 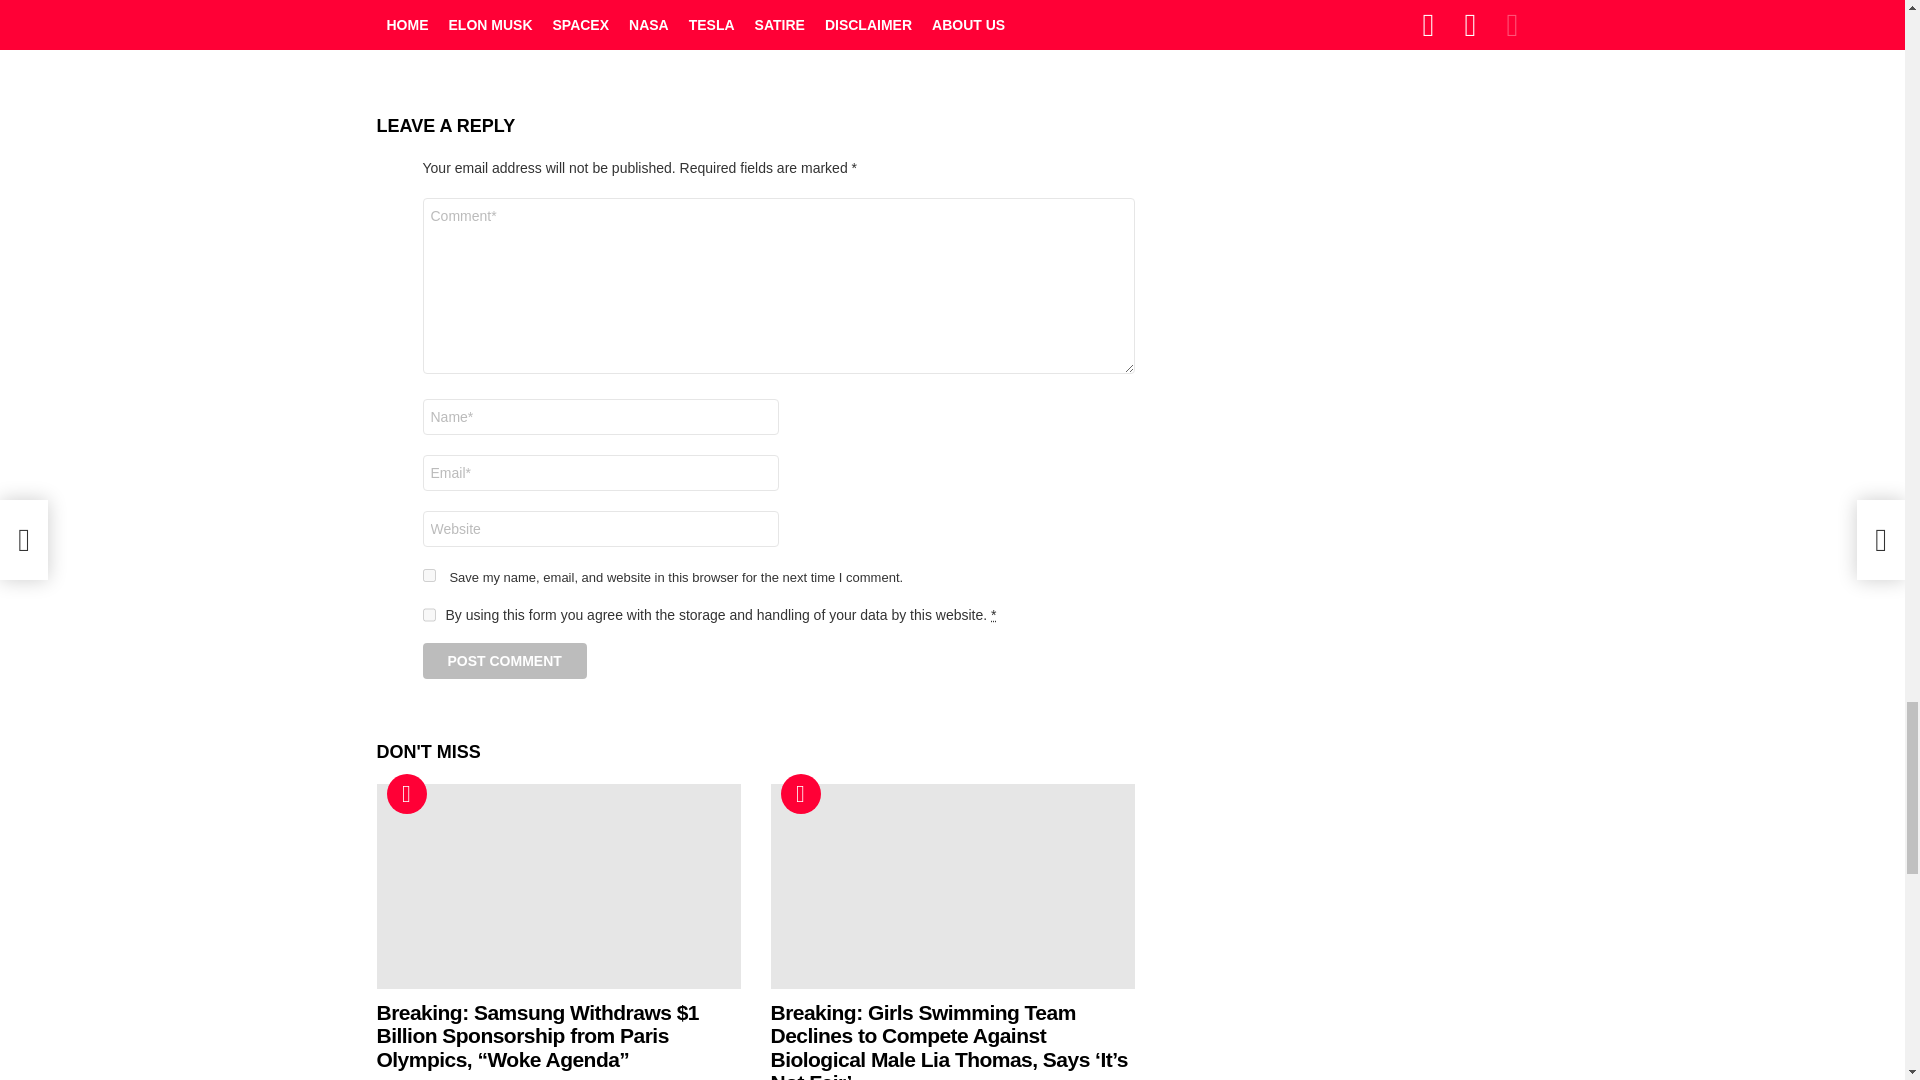 I want to click on Hot, so click(x=406, y=794).